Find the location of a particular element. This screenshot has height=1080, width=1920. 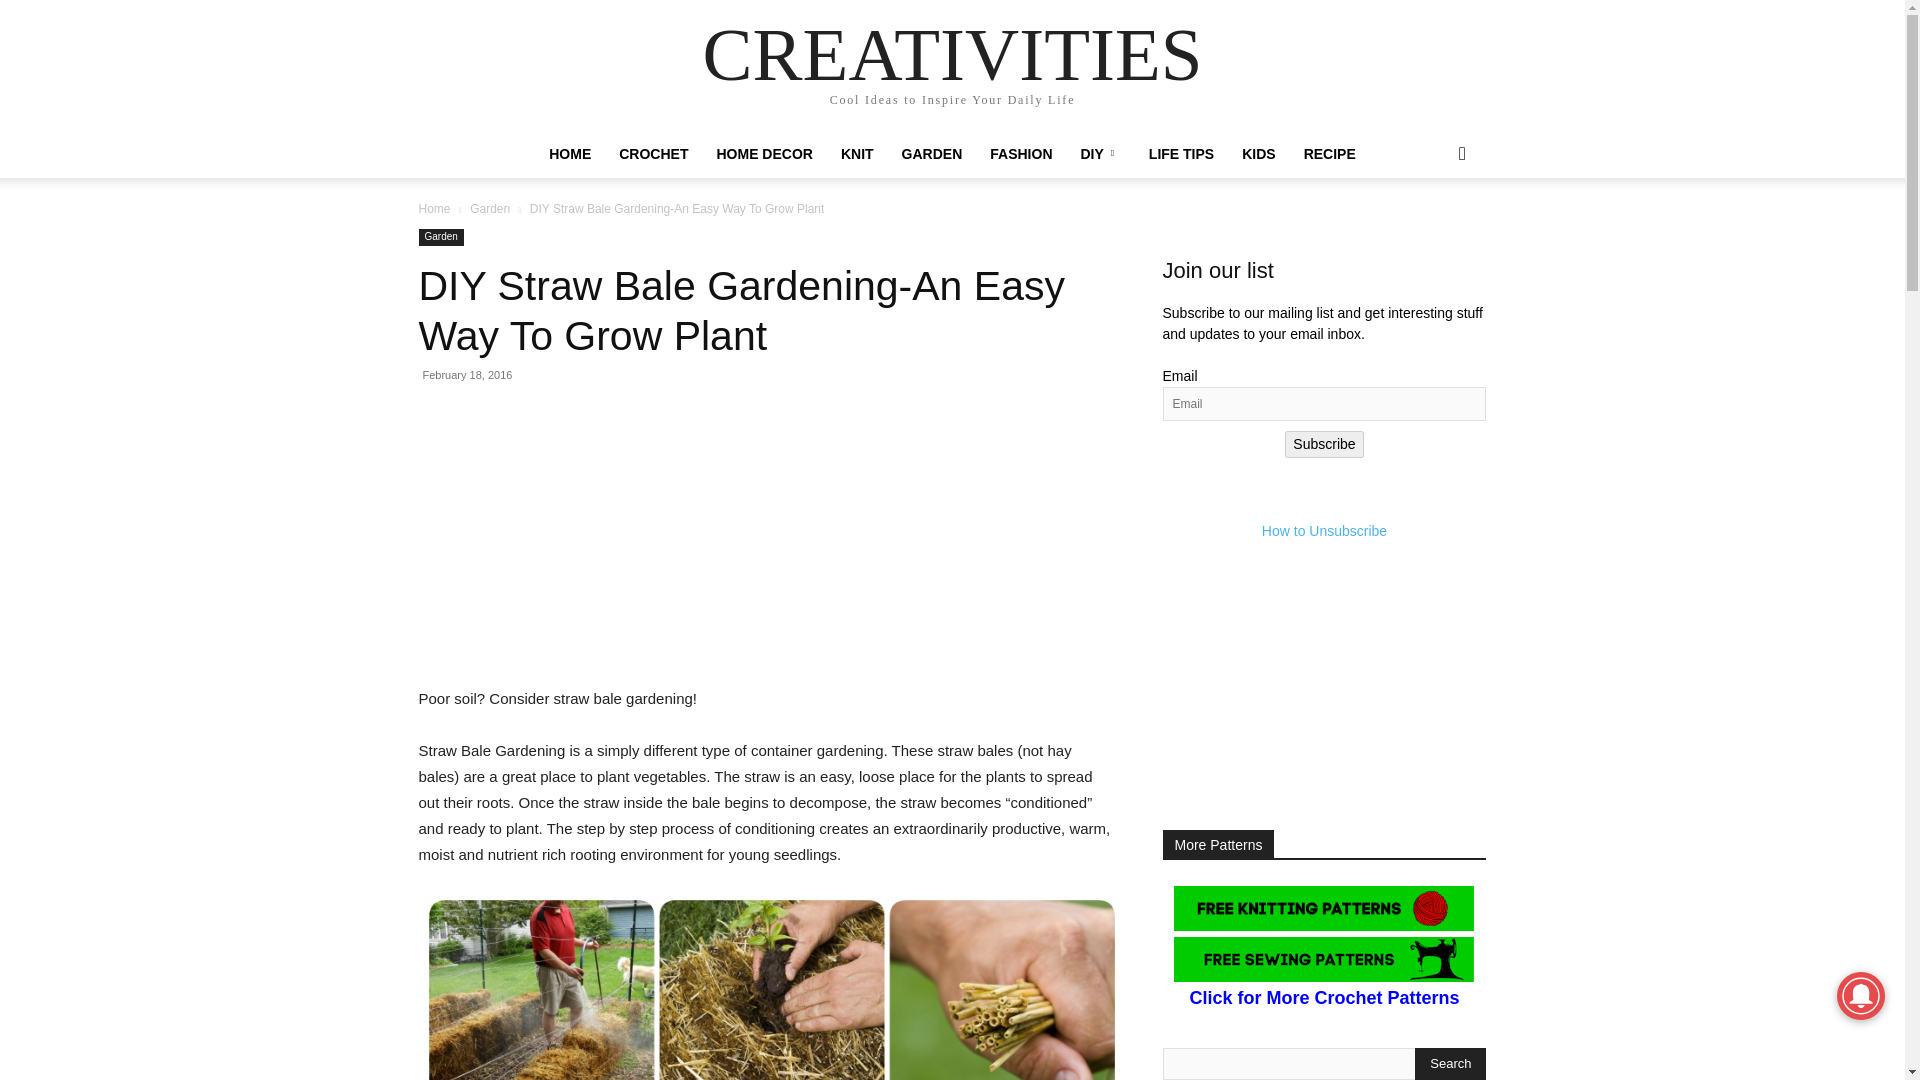

HOME DECOR is located at coordinates (764, 154).